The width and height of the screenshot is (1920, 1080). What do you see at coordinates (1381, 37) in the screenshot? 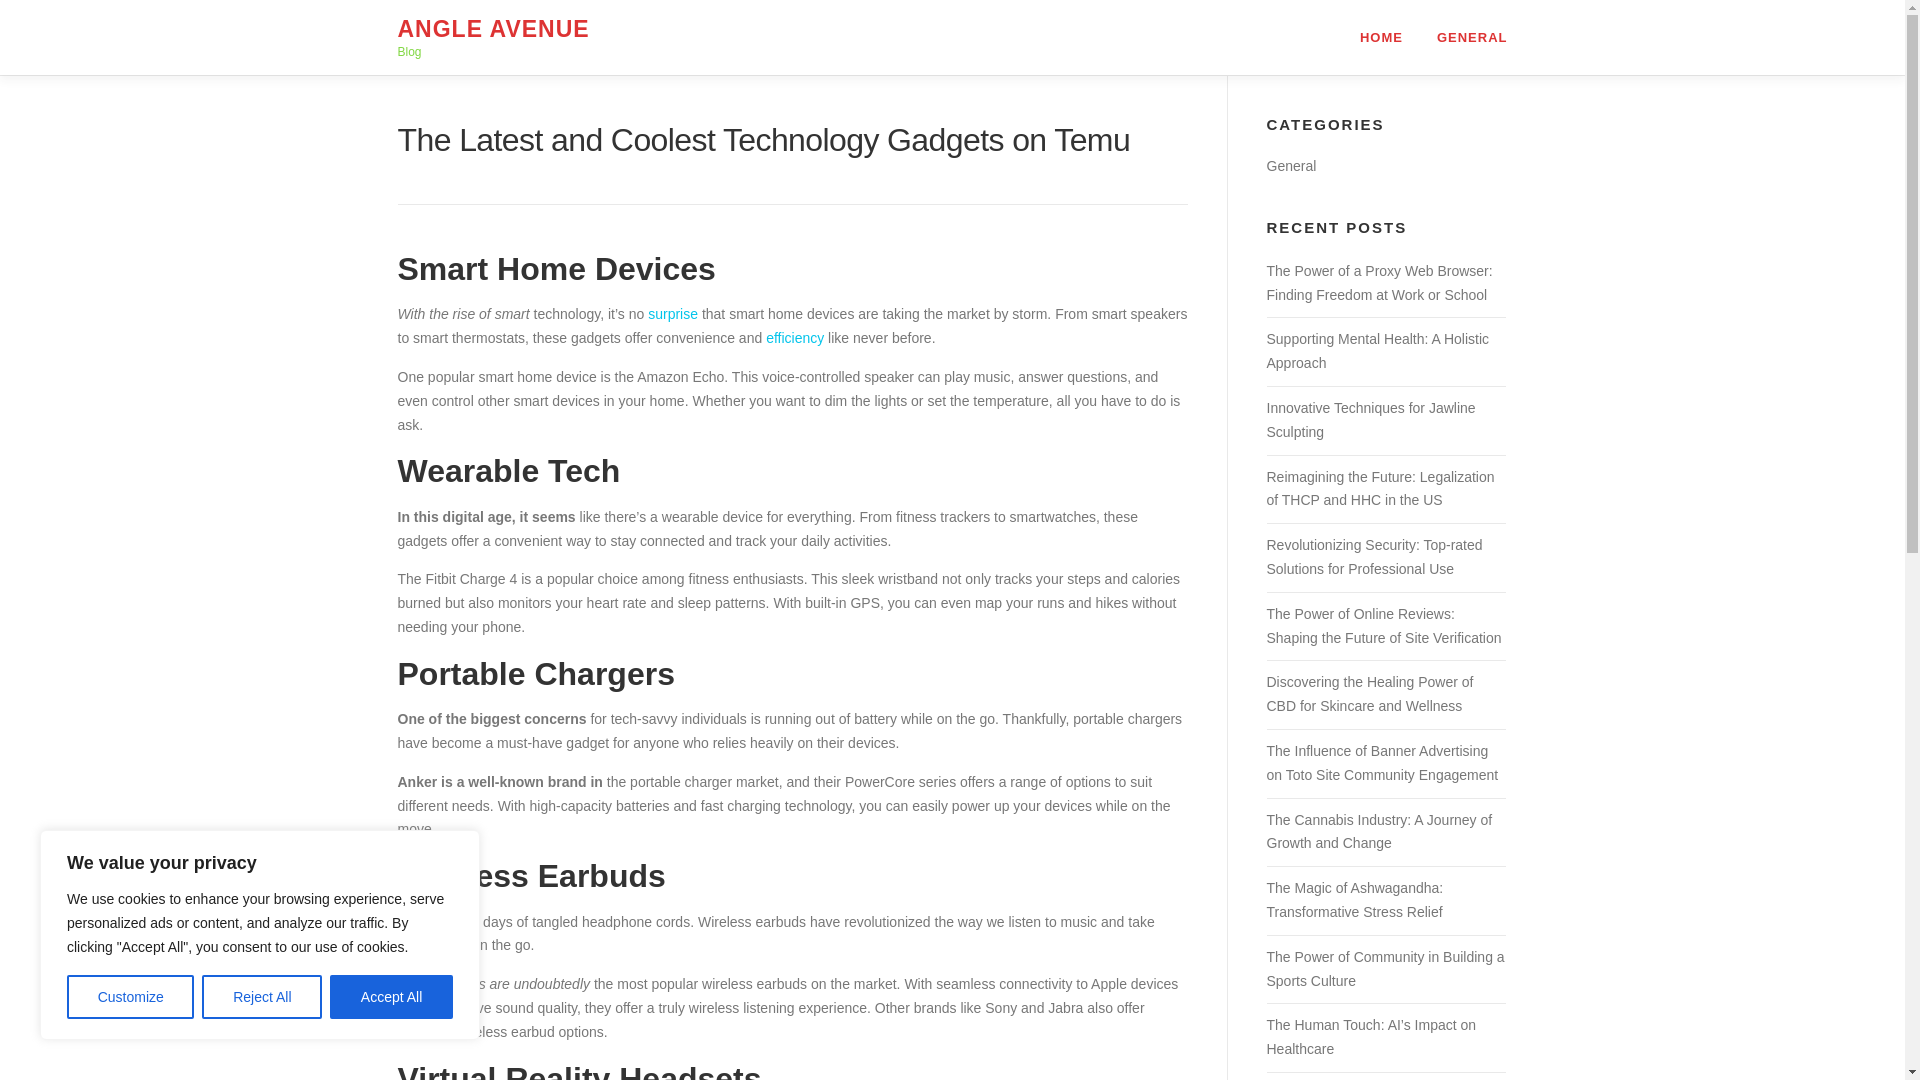
I see `HOME` at bounding box center [1381, 37].